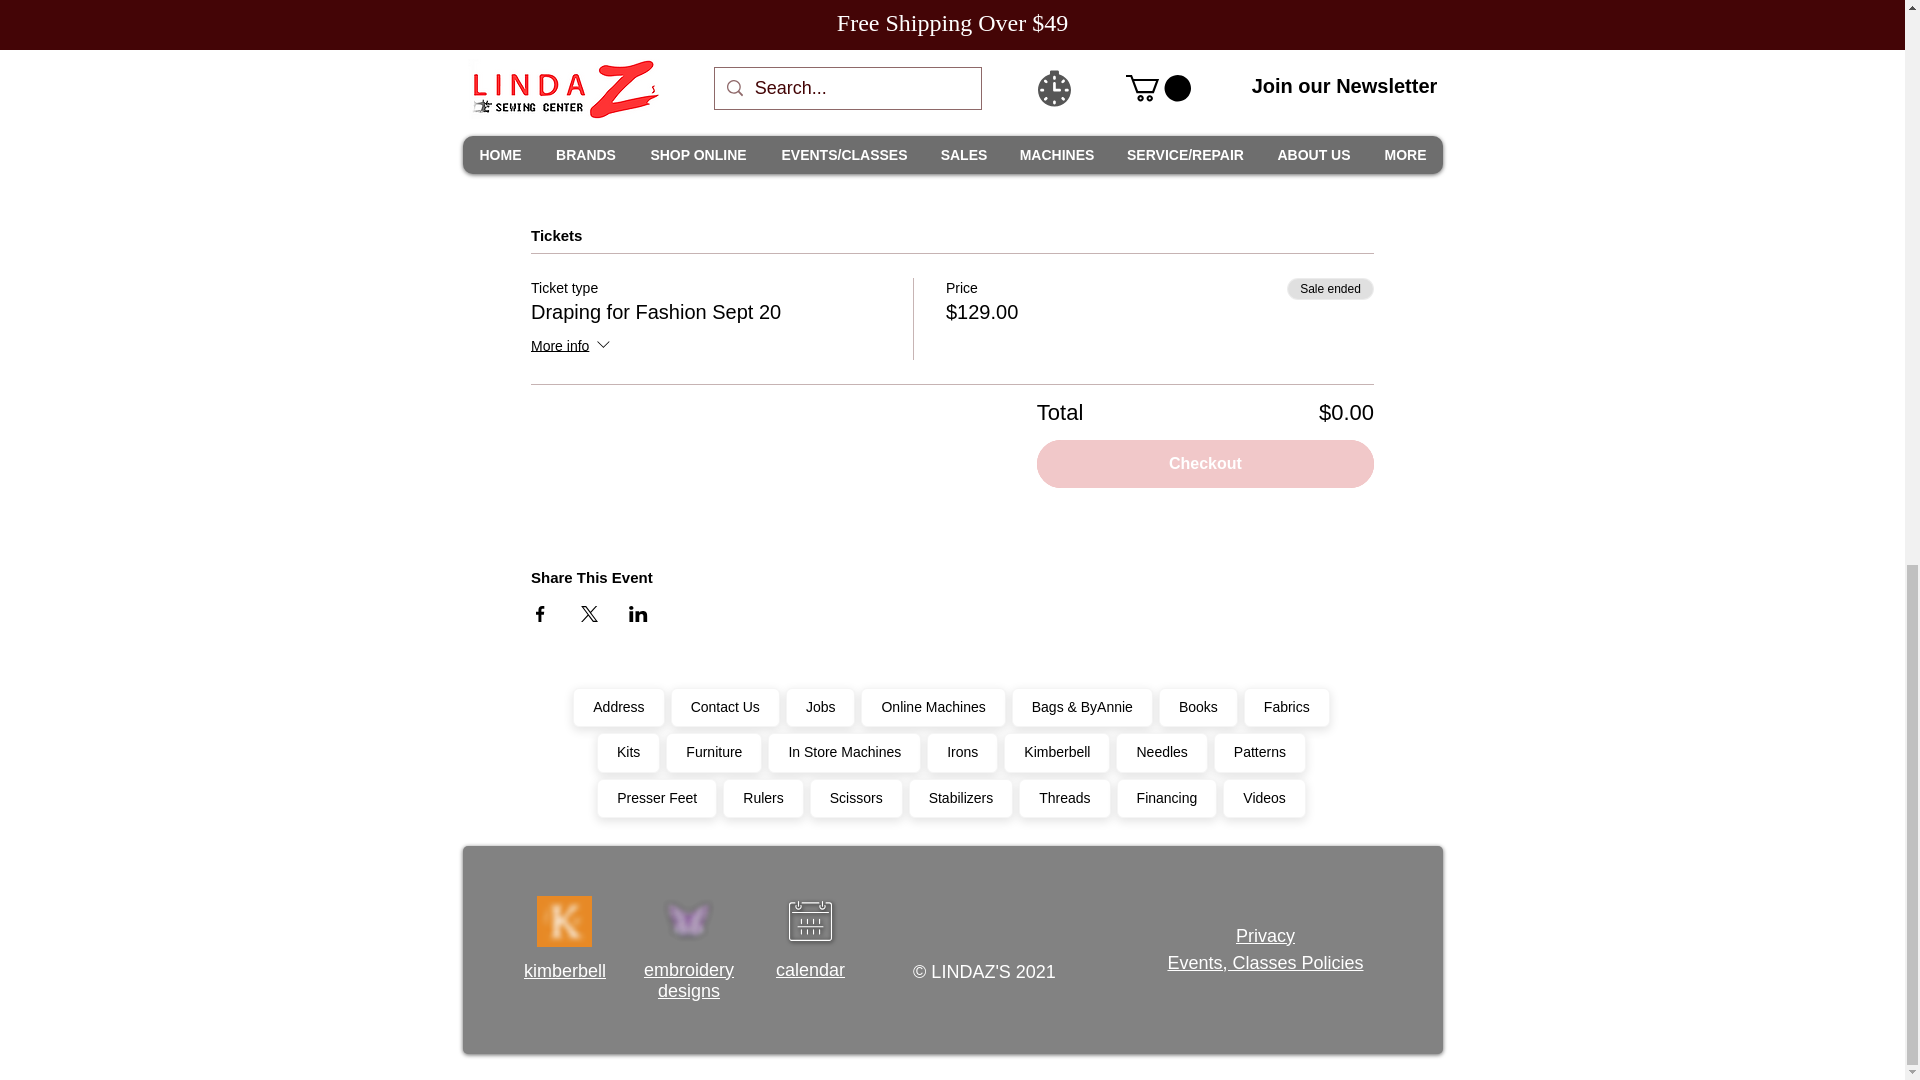 Image resolution: width=1920 pixels, height=1080 pixels. I want to click on More info, so click(572, 346).